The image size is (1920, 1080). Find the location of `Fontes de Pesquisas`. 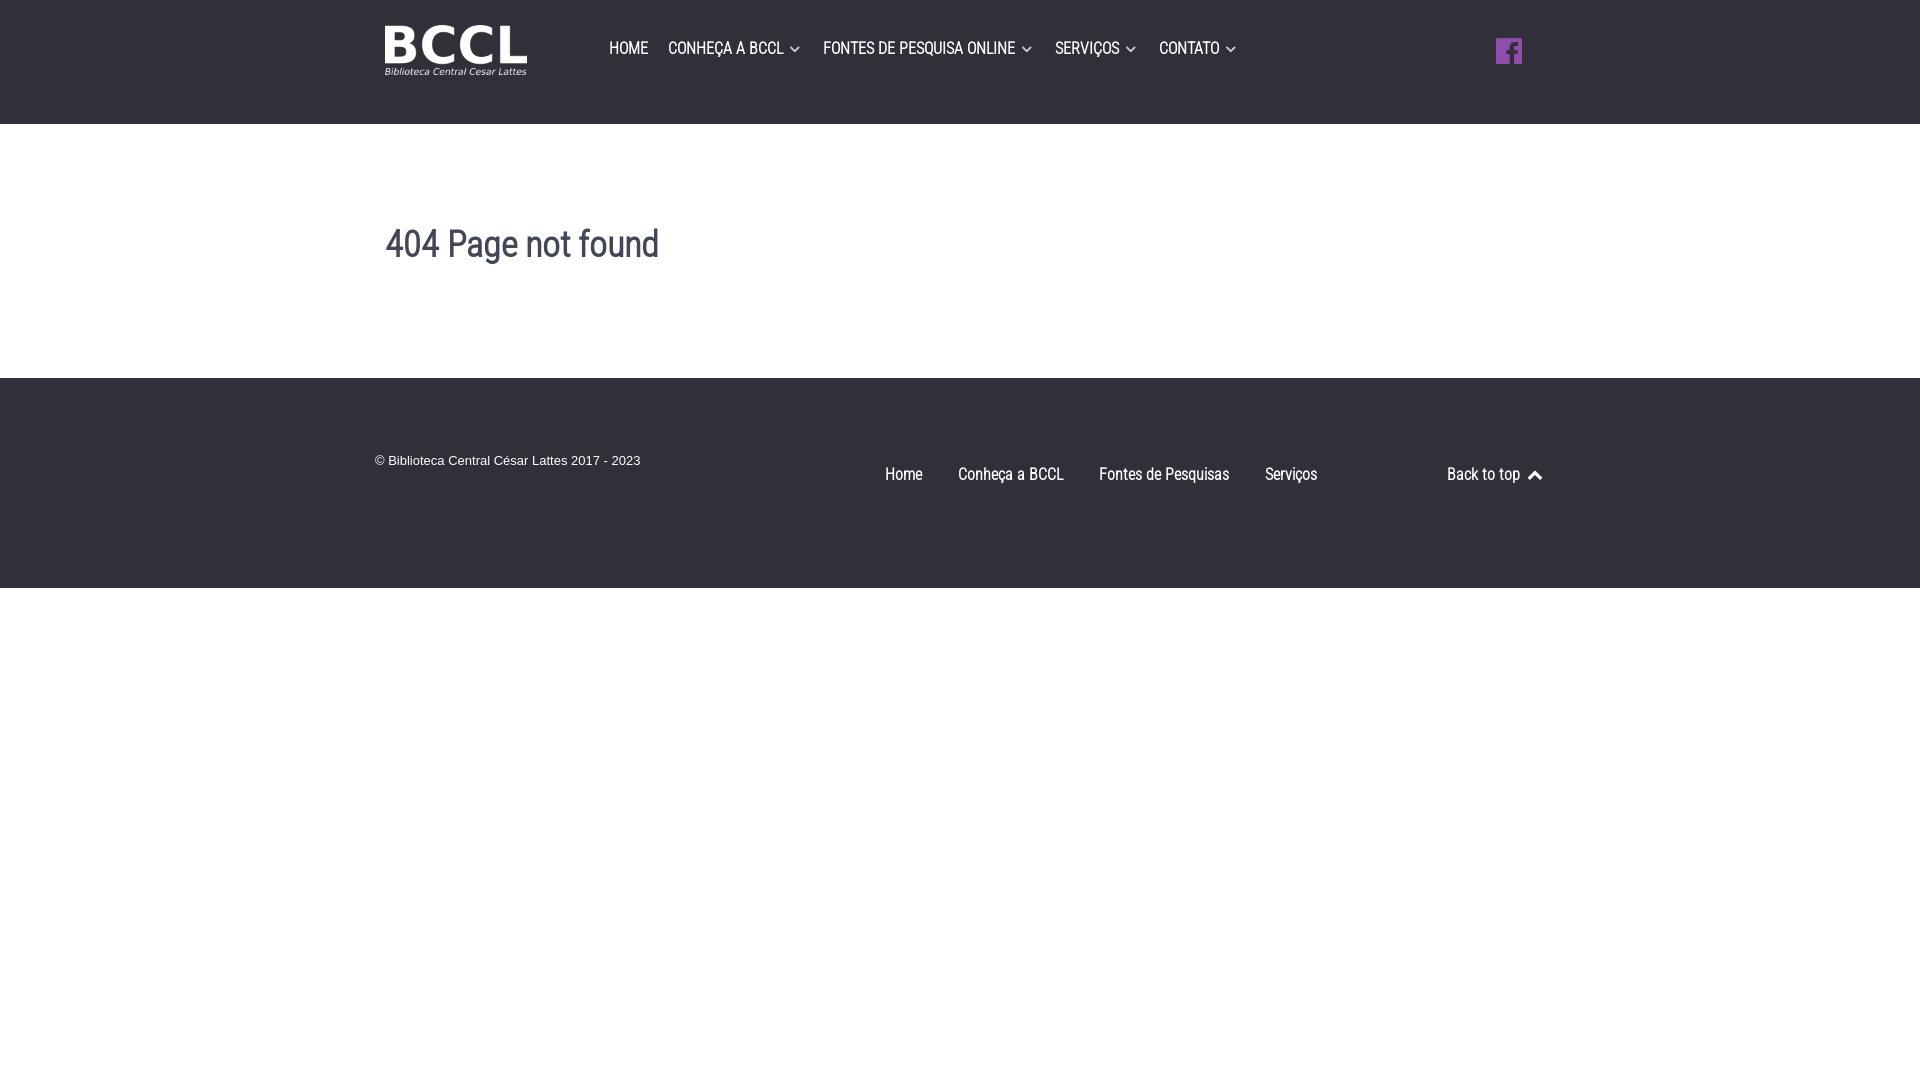

Fontes de Pesquisas is located at coordinates (1164, 479).